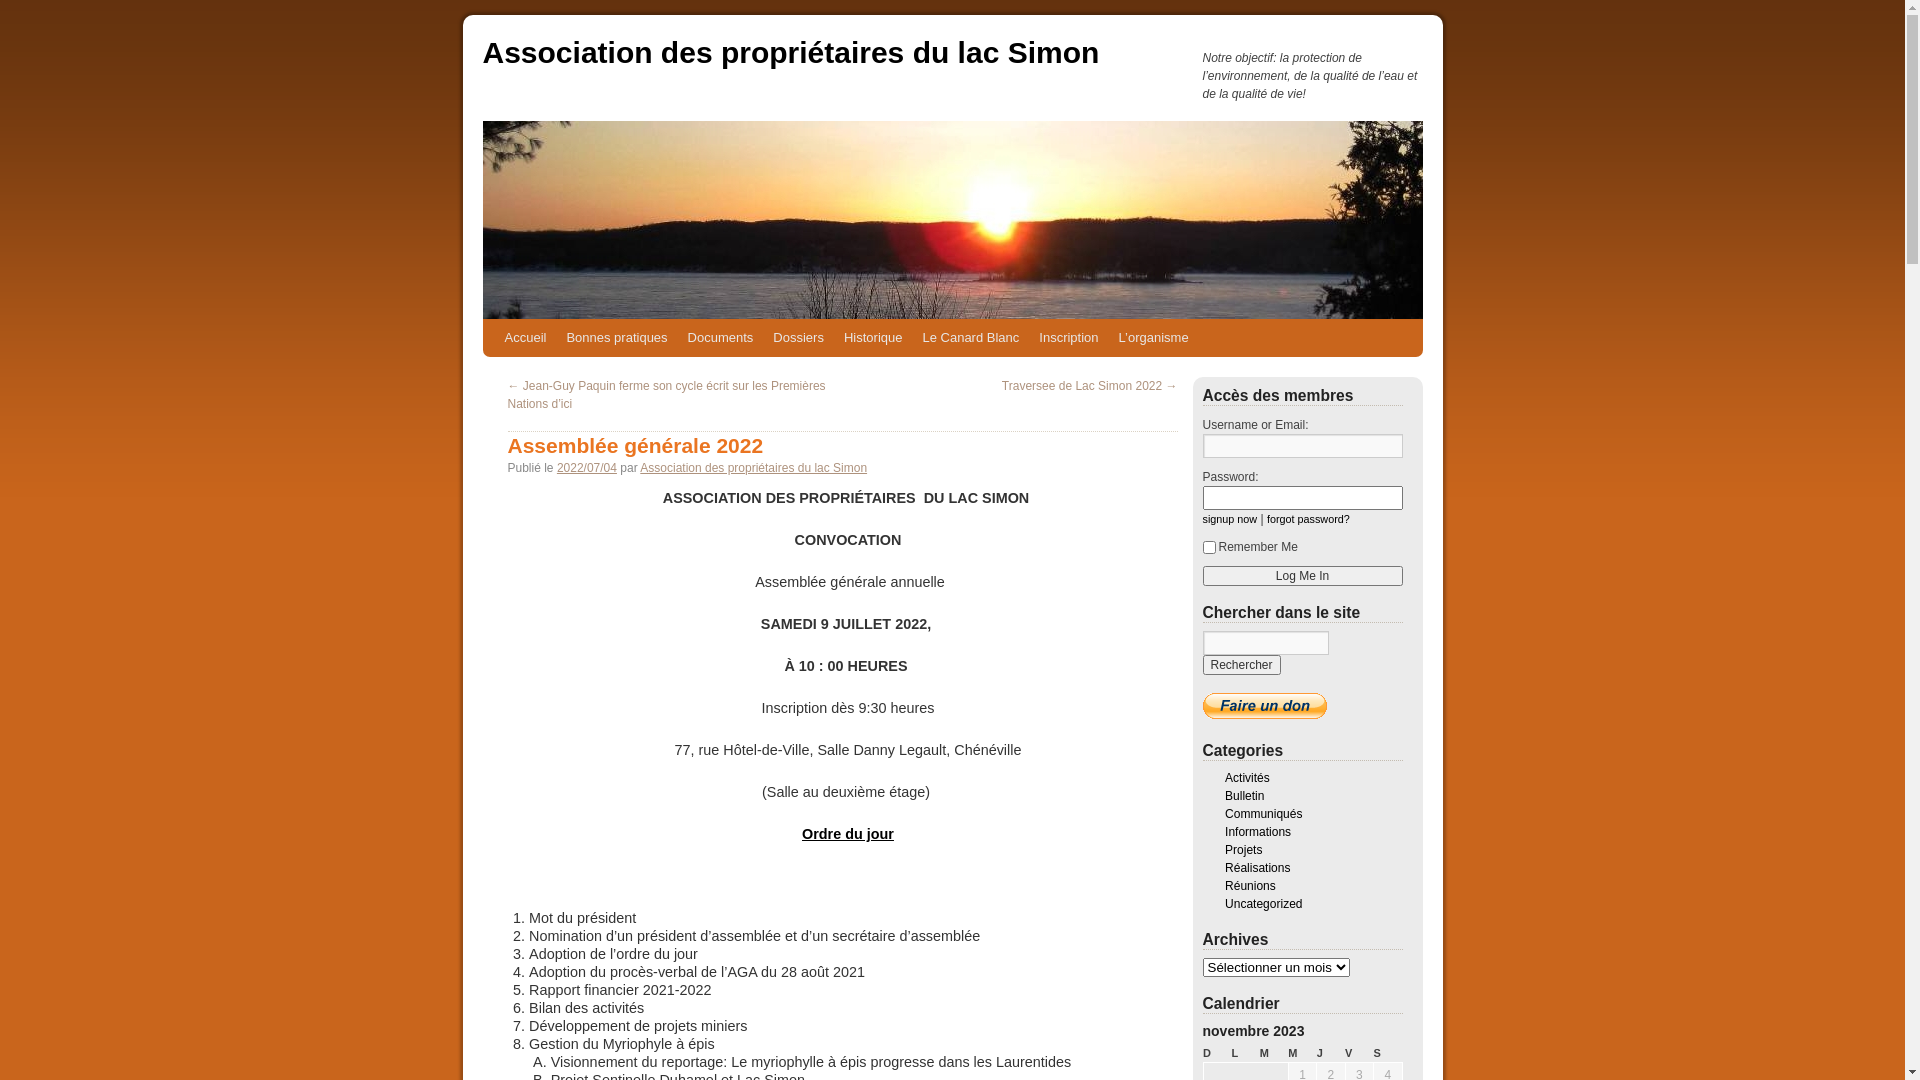 Image resolution: width=1920 pixels, height=1080 pixels. Describe the element at coordinates (587, 468) in the screenshot. I see `2022/07/04` at that location.